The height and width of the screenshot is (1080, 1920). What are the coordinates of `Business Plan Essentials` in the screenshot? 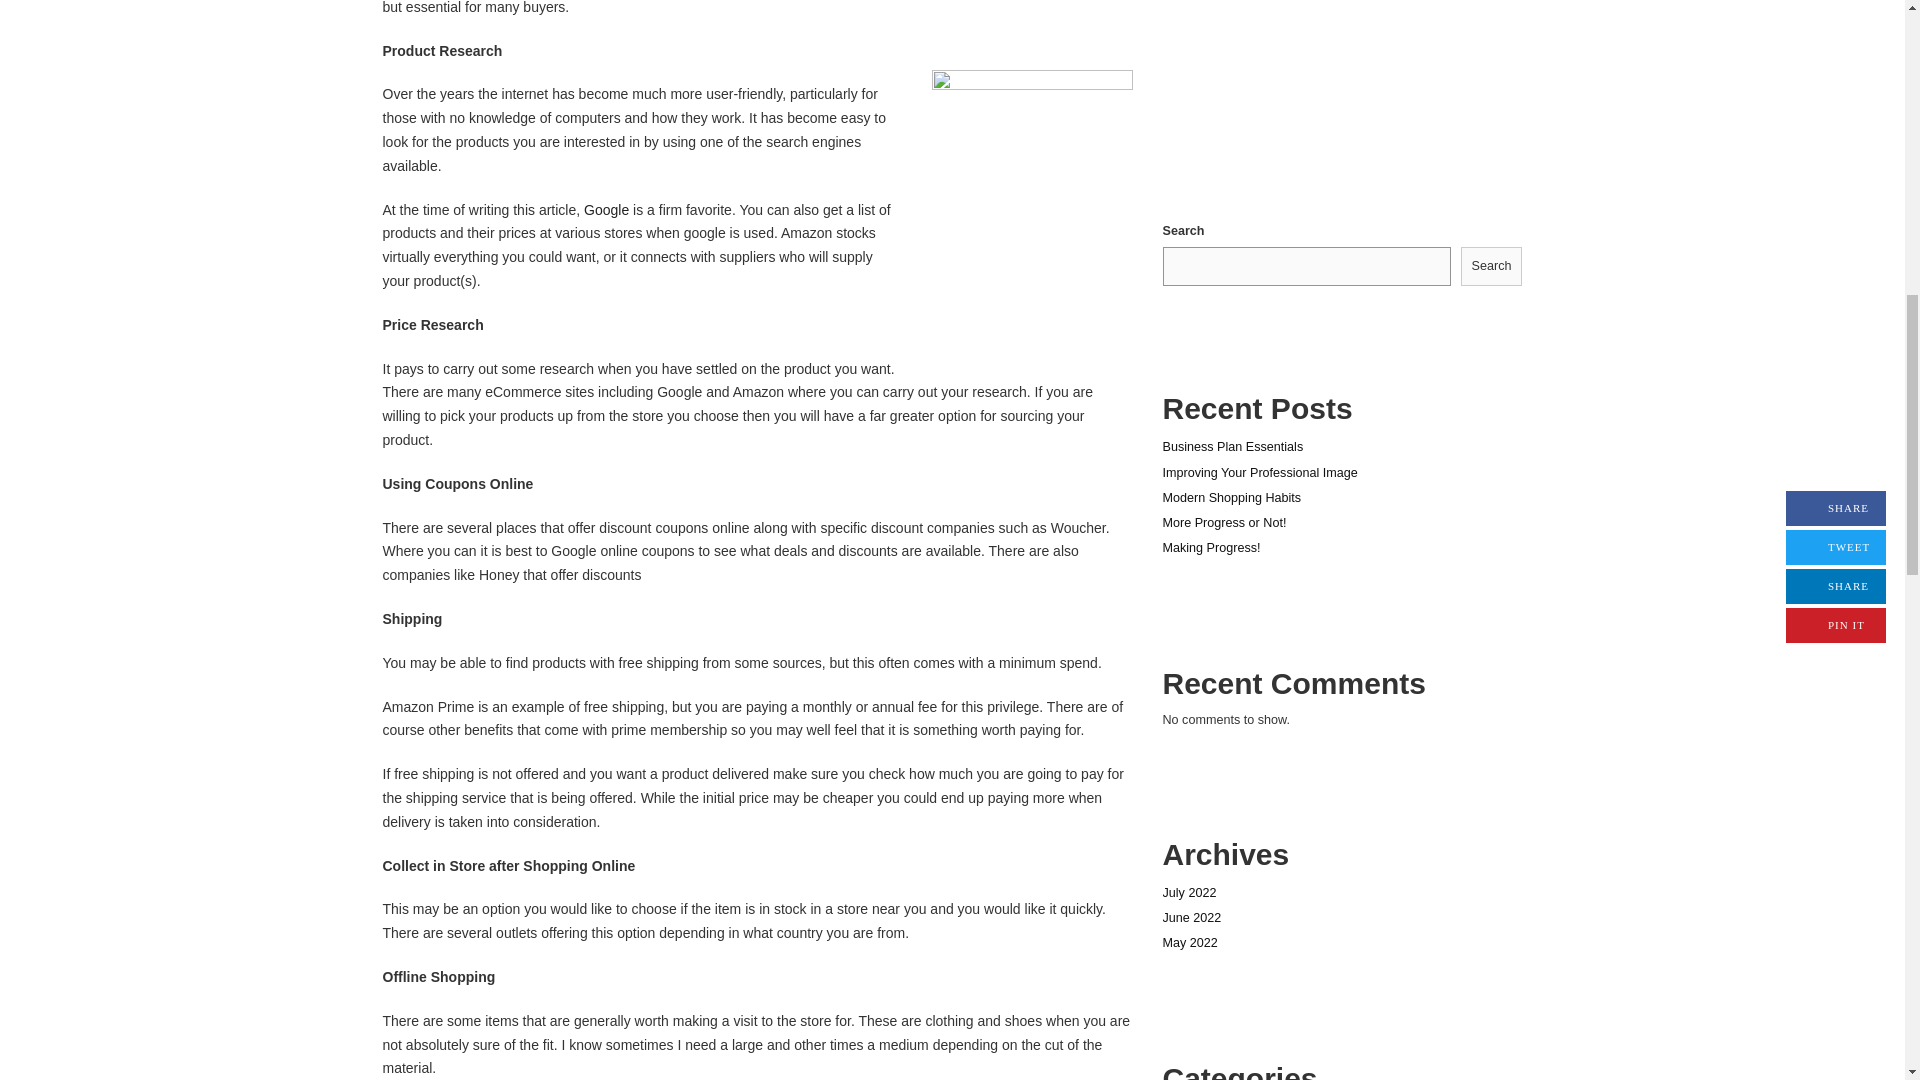 It's located at (1232, 446).